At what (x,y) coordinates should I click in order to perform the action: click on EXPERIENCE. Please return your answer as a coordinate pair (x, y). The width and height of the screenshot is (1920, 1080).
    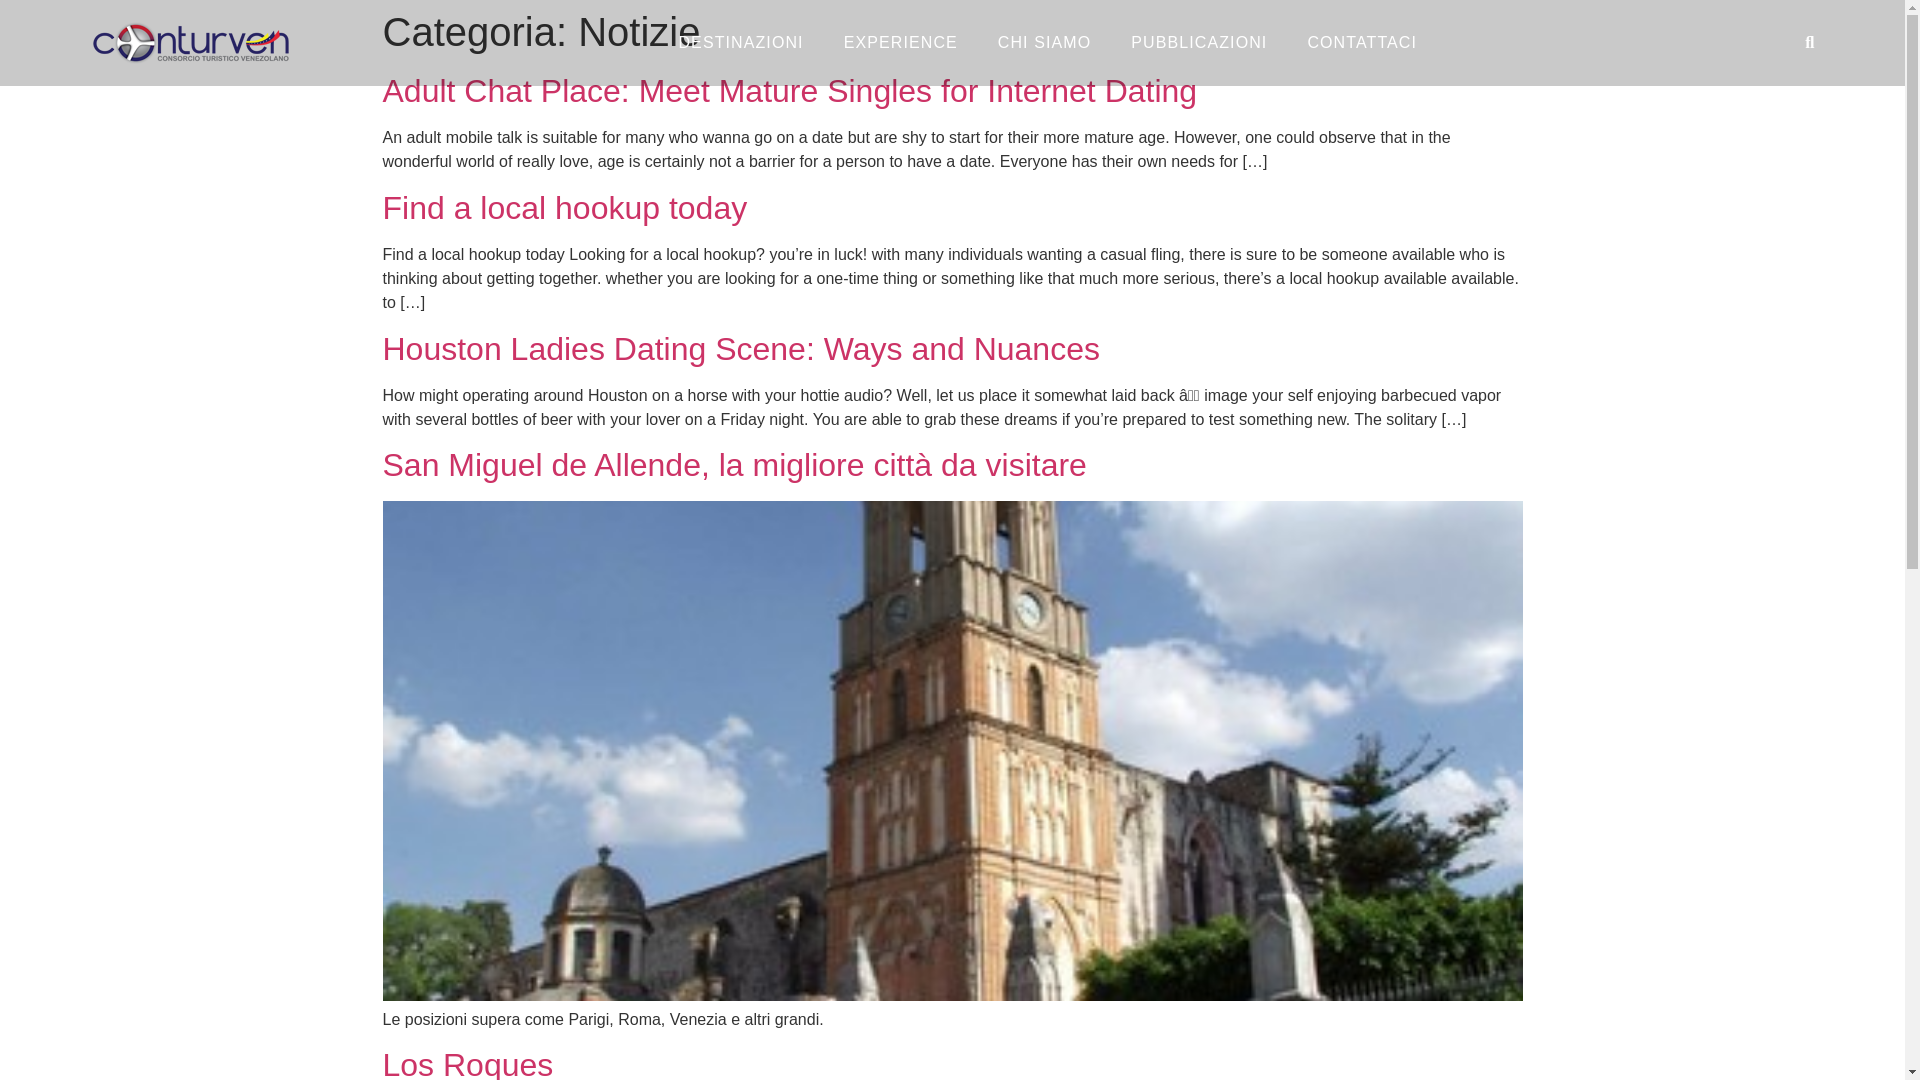
    Looking at the image, I should click on (900, 42).